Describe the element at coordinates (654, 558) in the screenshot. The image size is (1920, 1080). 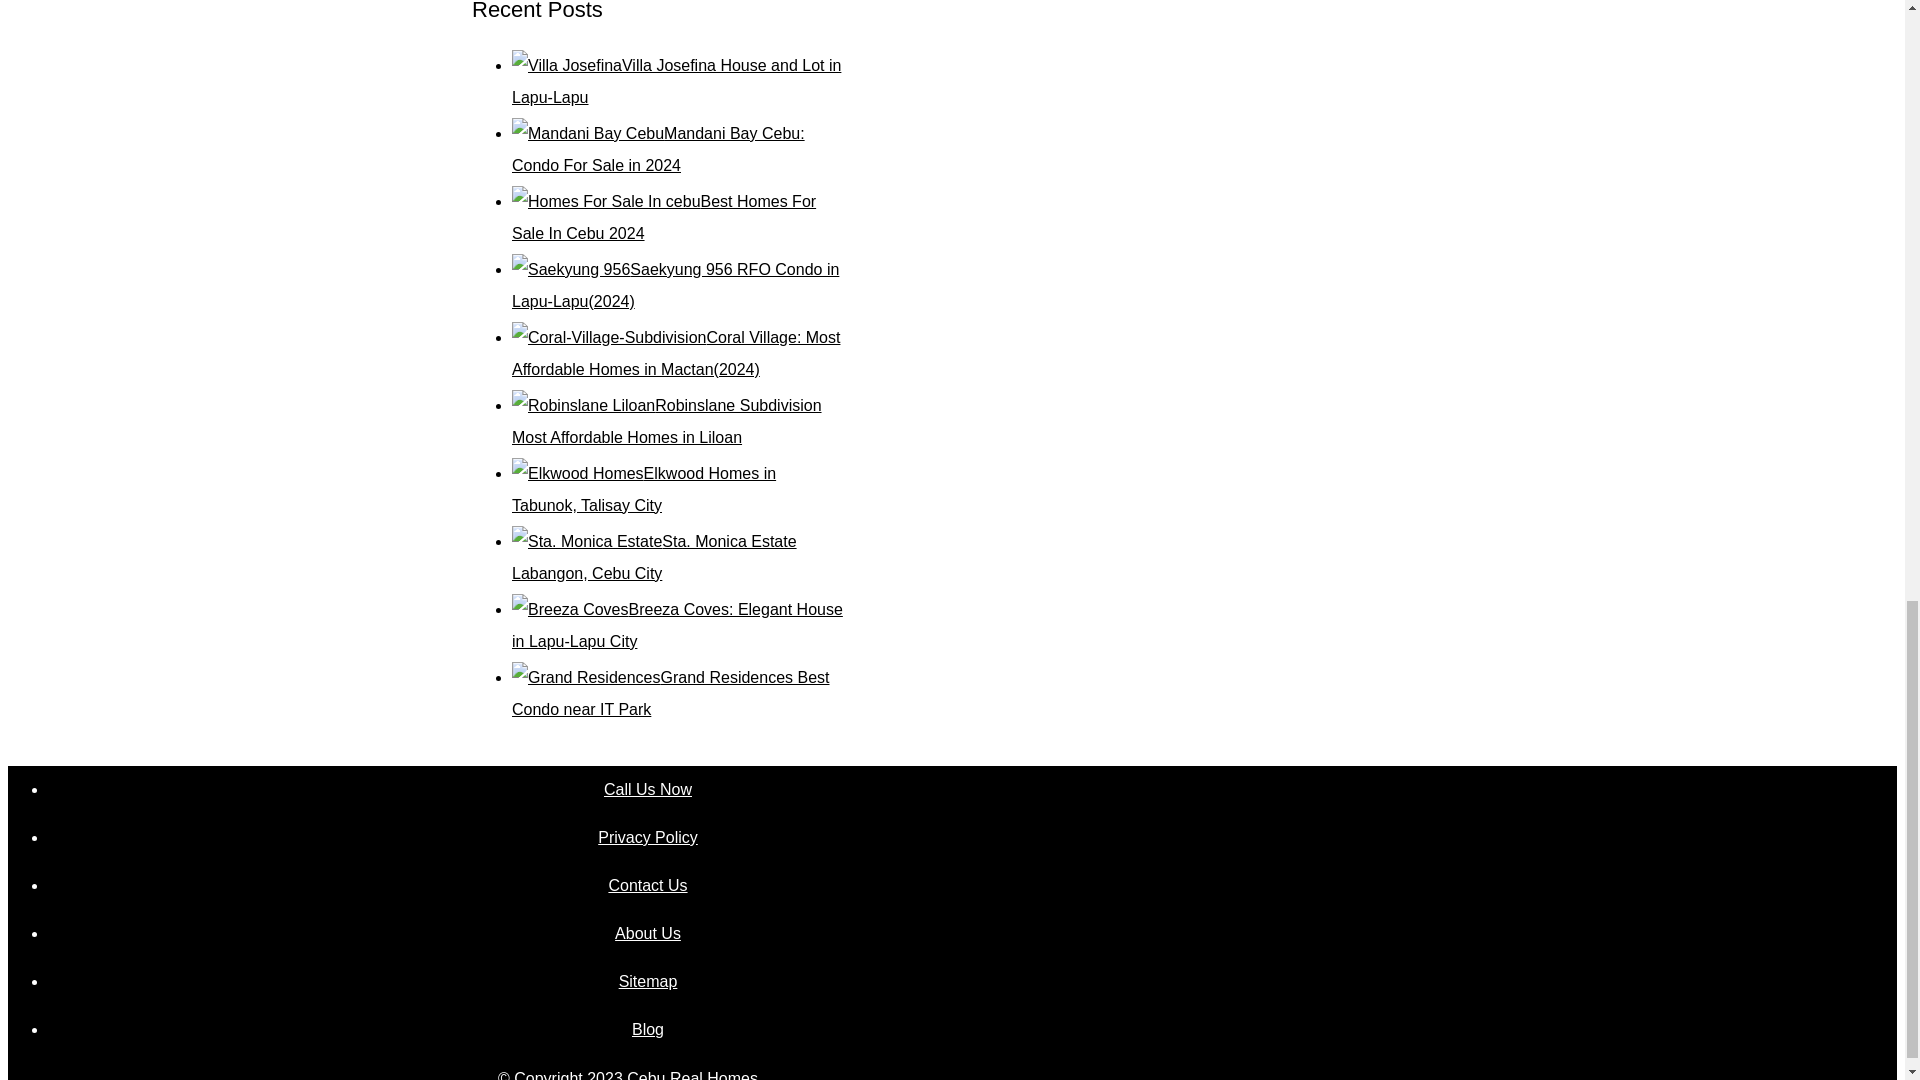
I see `Sta. Monica Estate Labangon, Cebu City` at that location.